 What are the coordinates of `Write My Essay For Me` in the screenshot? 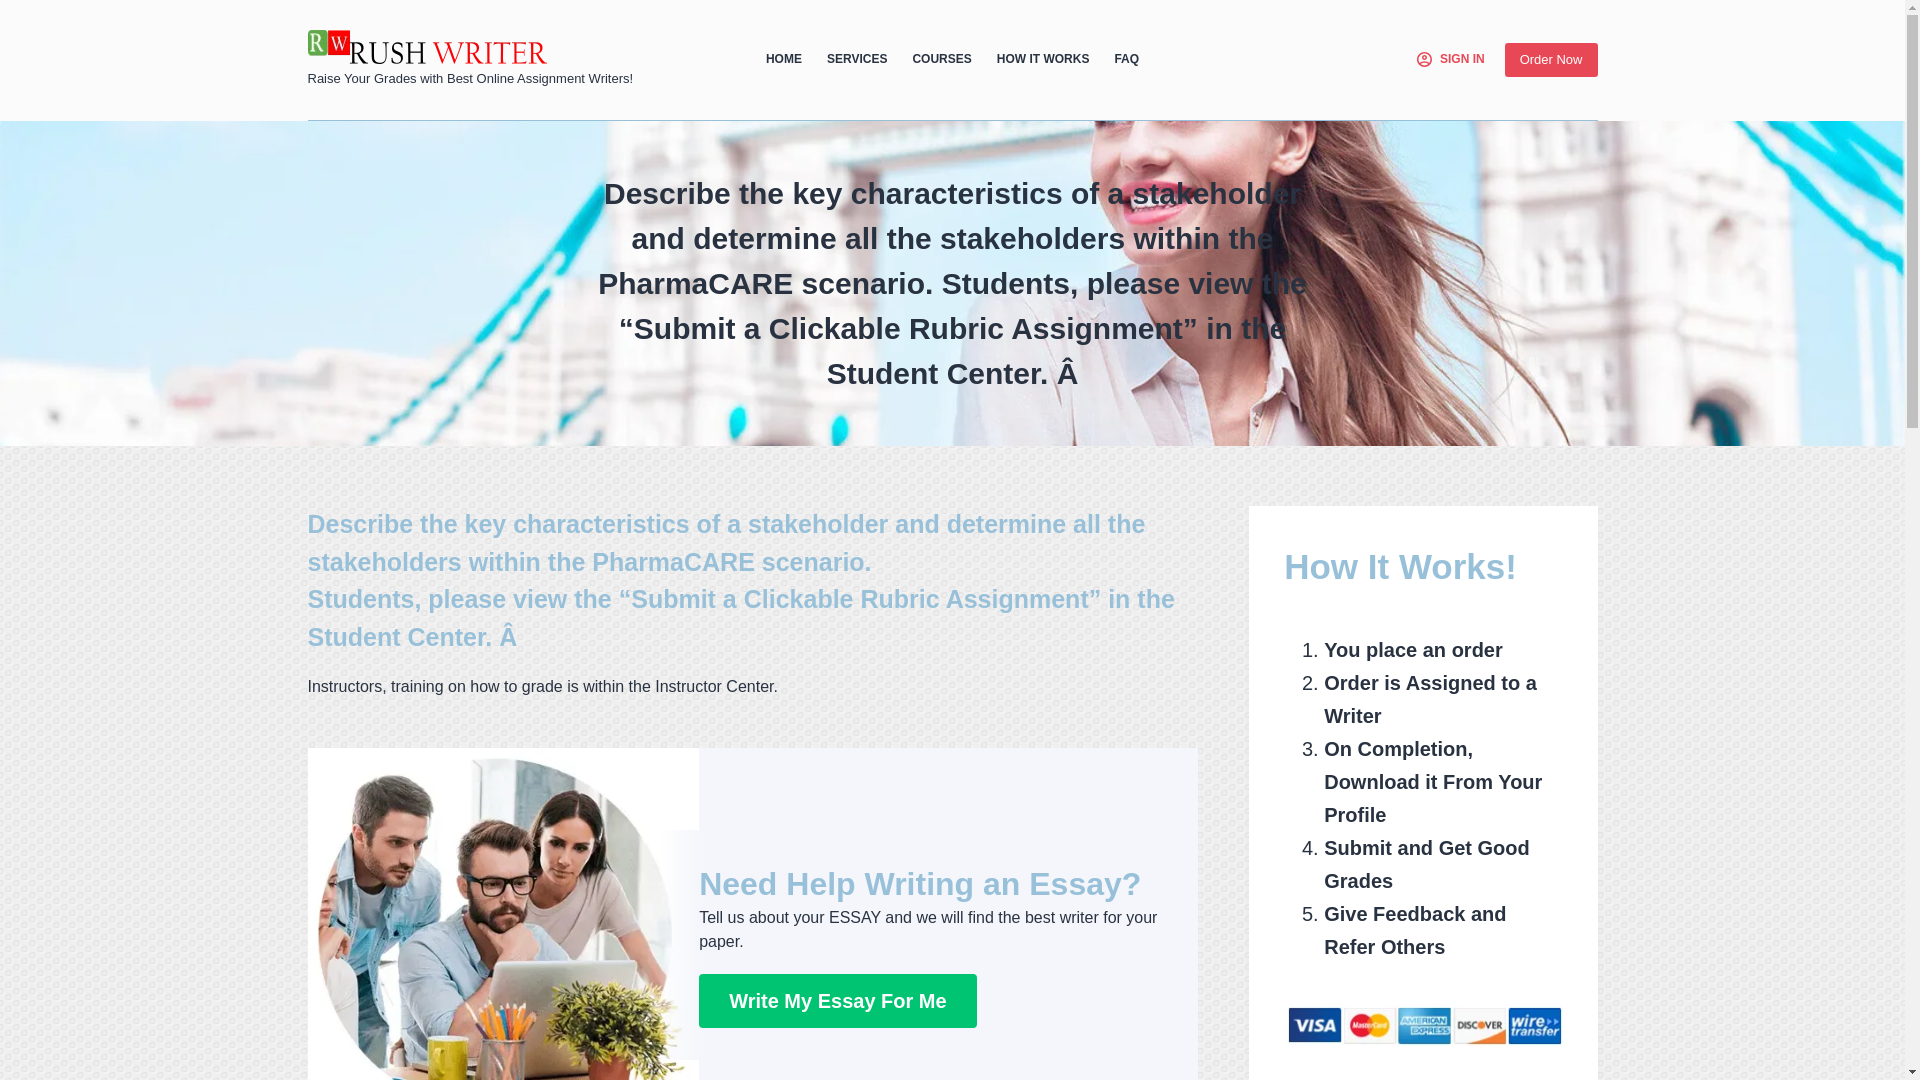 It's located at (836, 1001).